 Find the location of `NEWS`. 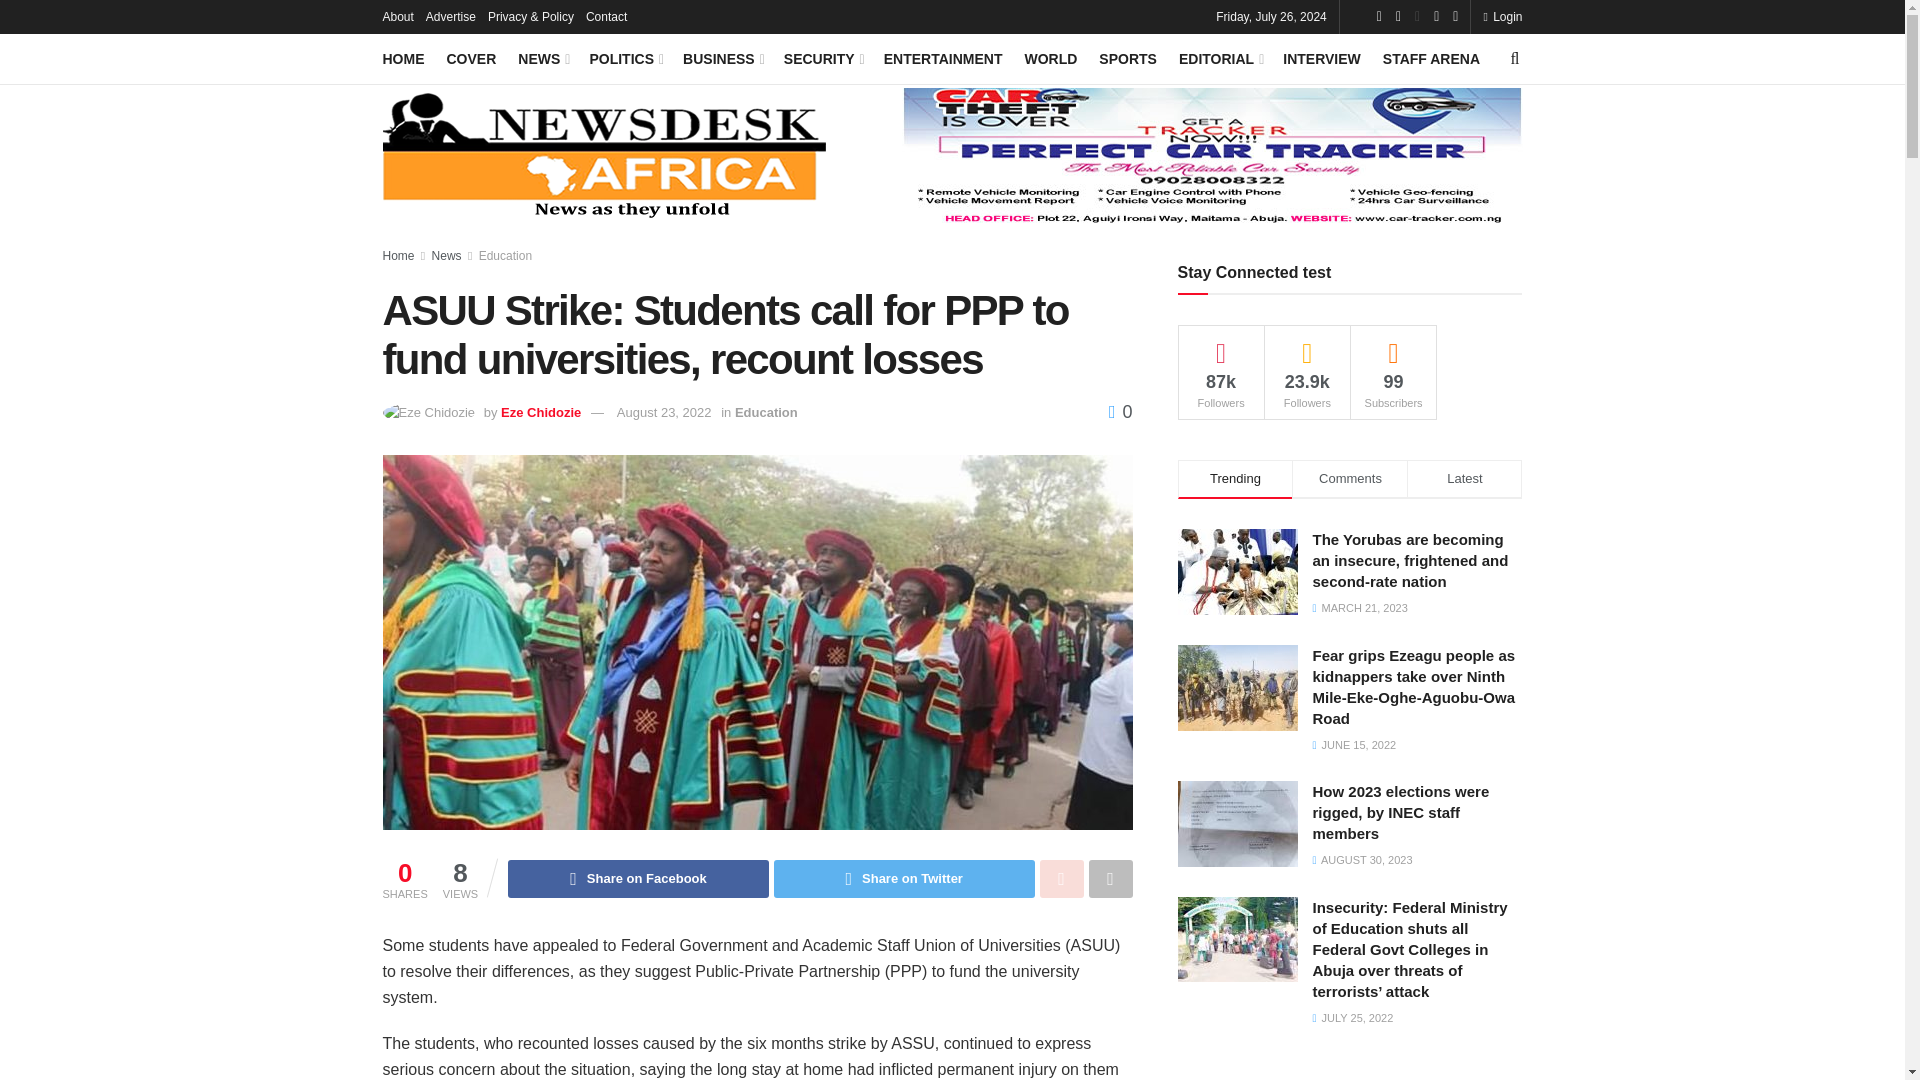

NEWS is located at coordinates (542, 59).